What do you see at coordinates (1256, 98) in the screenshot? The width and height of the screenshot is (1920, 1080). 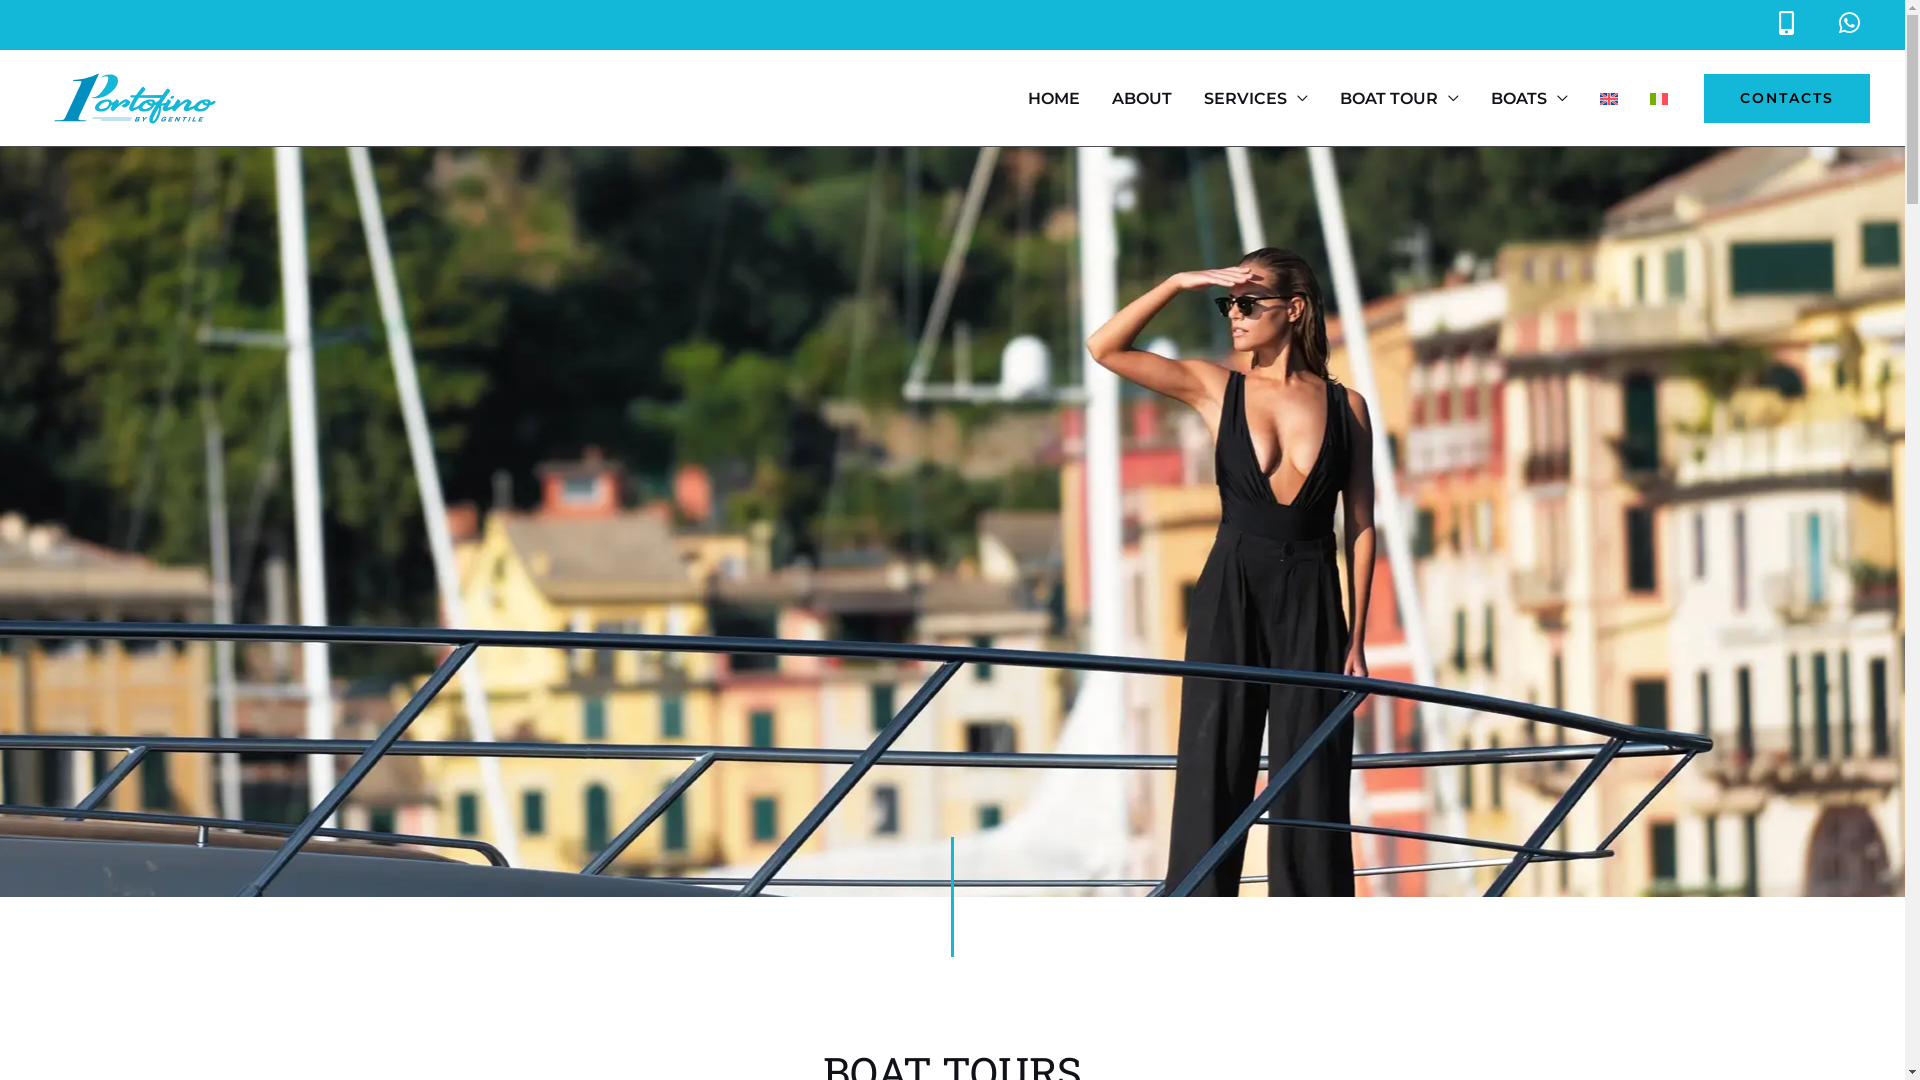 I see `SERVICES` at bounding box center [1256, 98].